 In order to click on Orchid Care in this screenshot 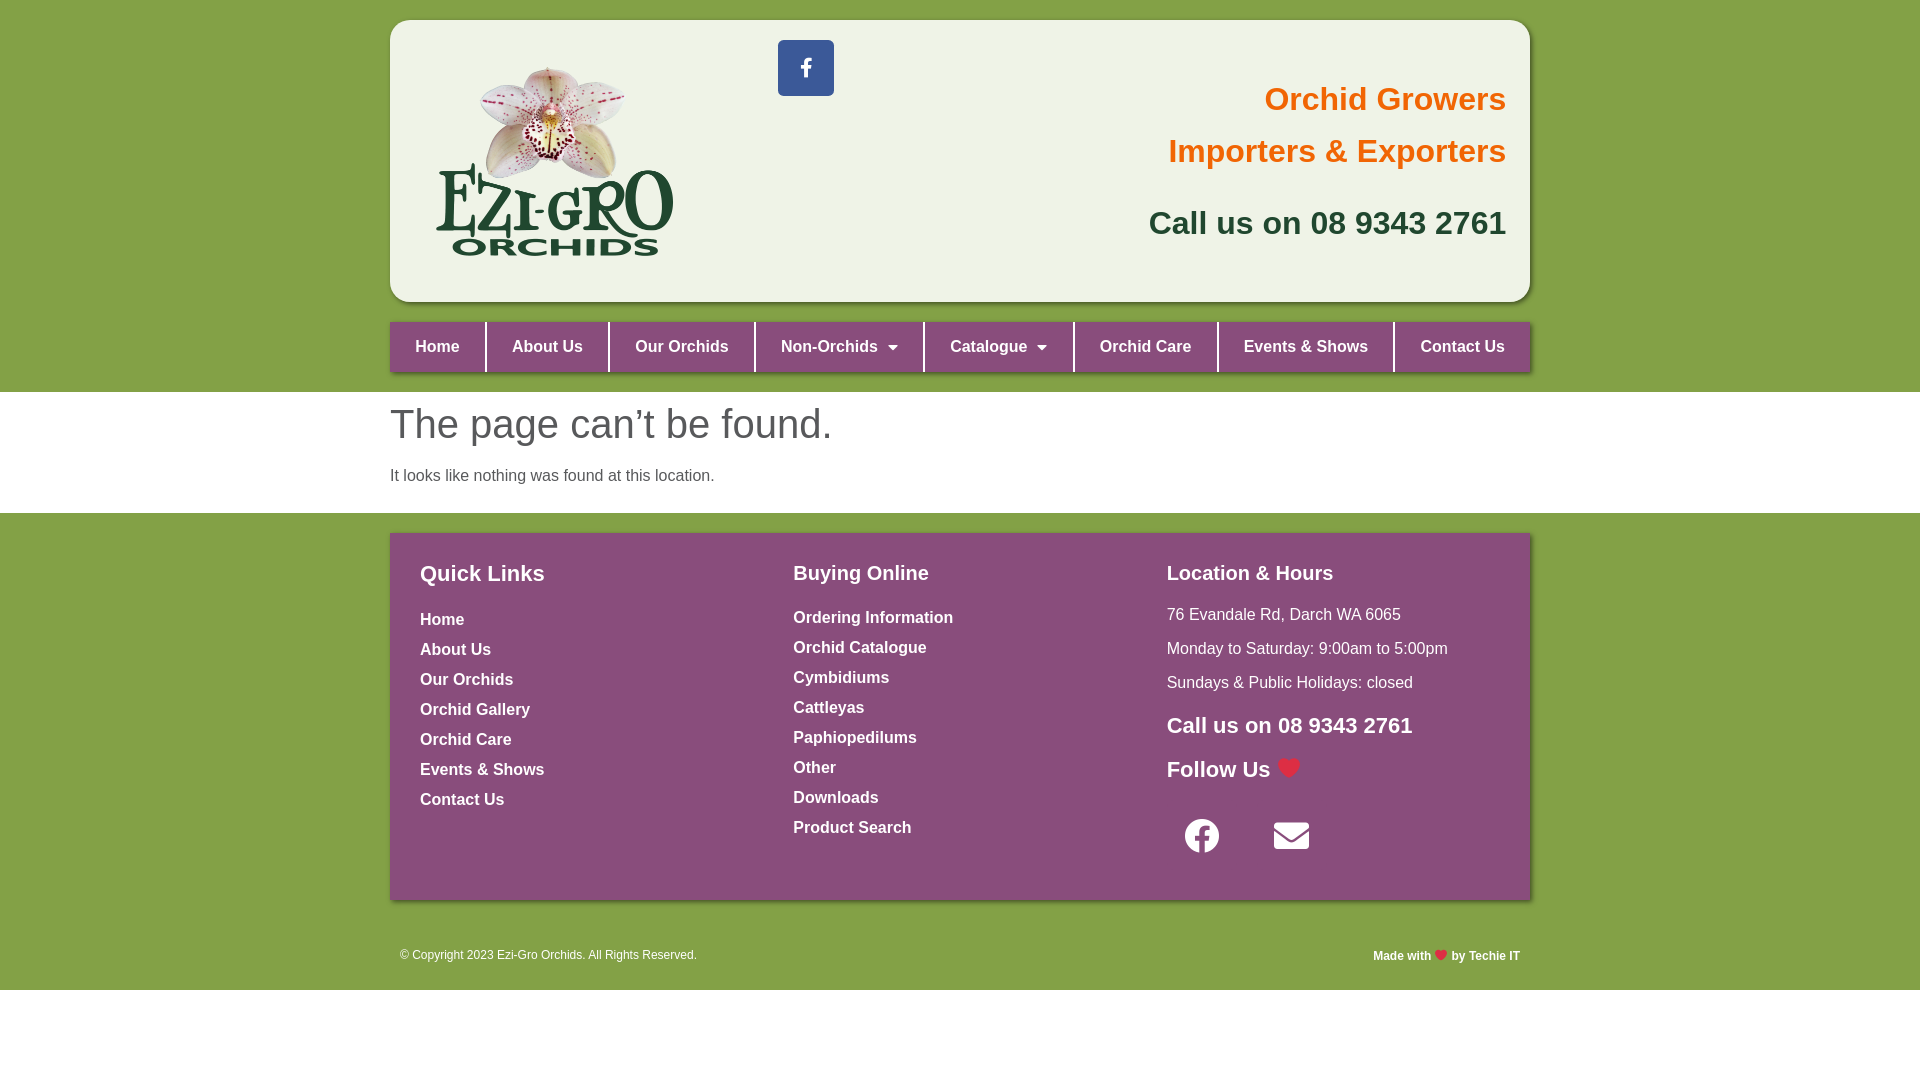, I will do `click(1146, 347)`.